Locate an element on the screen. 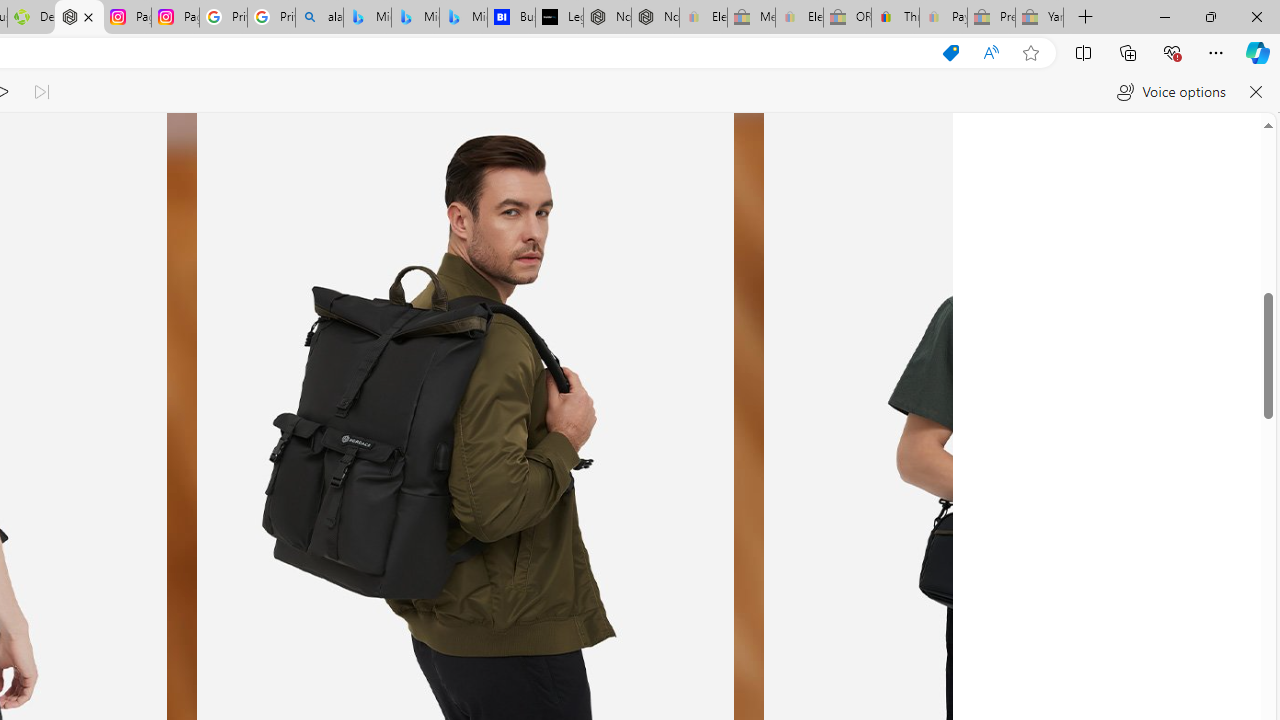  Minimize is located at coordinates (1164, 16).